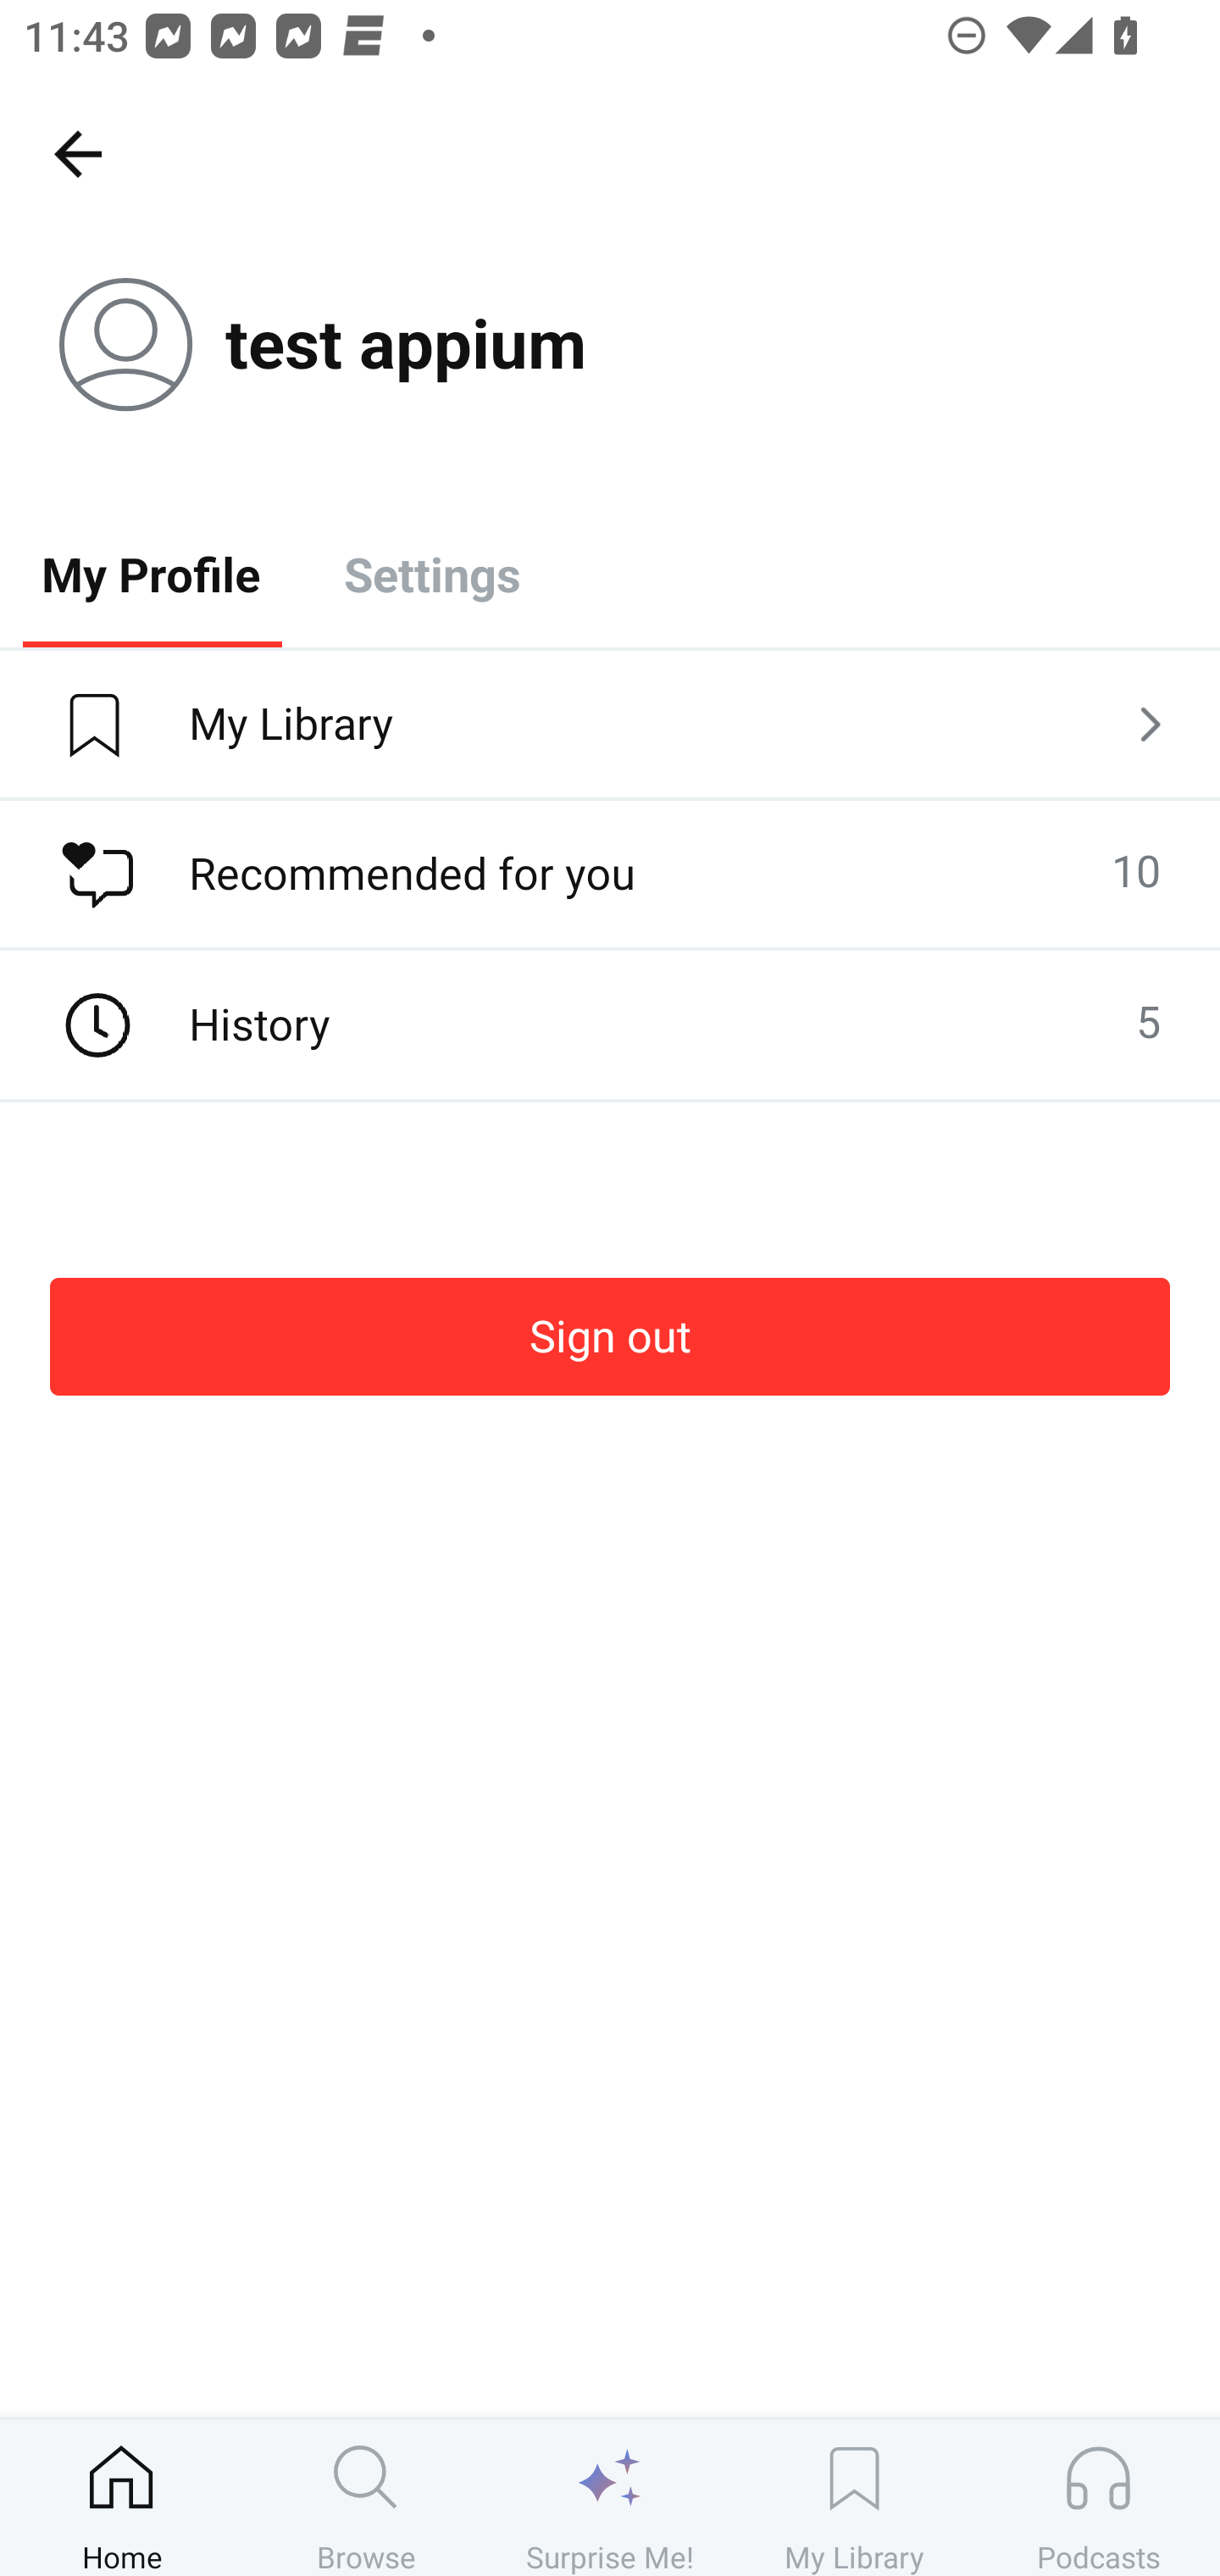 The image size is (1220, 2576). Describe the element at coordinates (77, 153) in the screenshot. I see `Home, back` at that location.